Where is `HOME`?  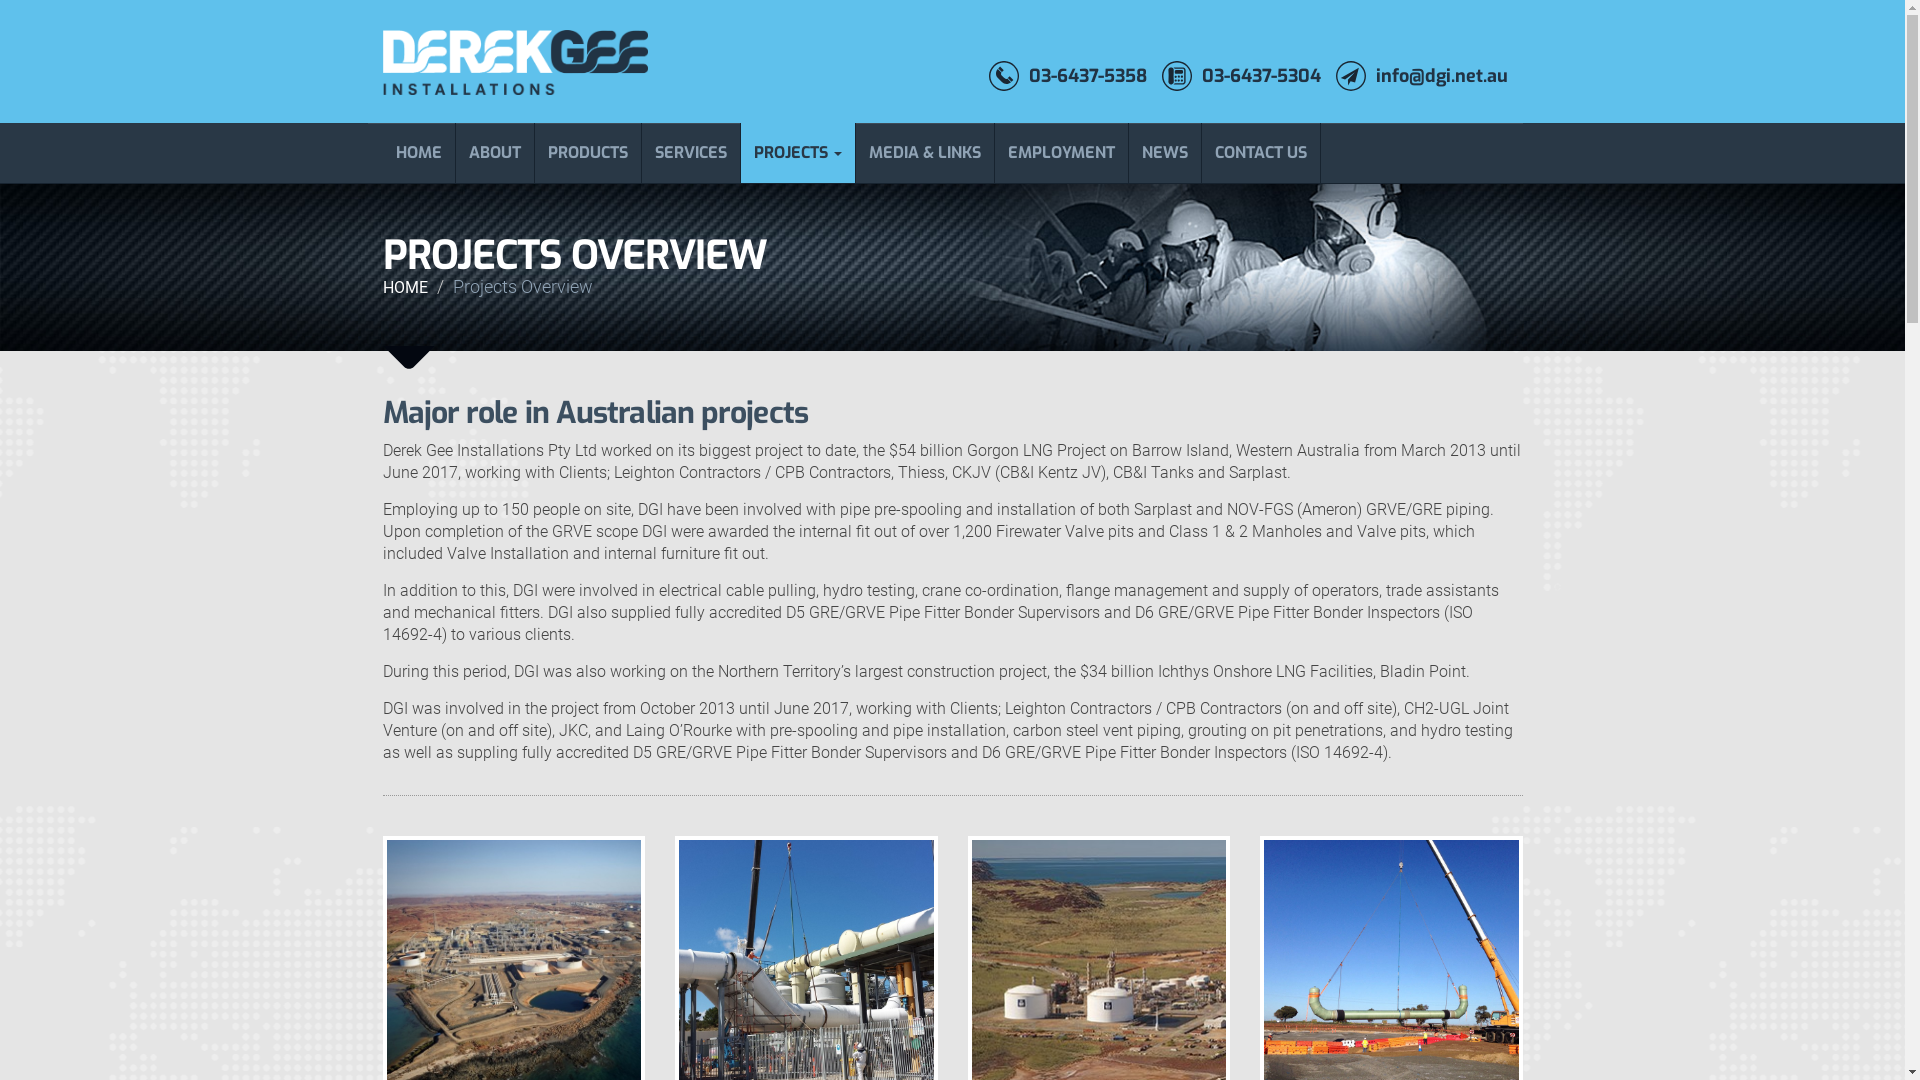 HOME is located at coordinates (418, 153).